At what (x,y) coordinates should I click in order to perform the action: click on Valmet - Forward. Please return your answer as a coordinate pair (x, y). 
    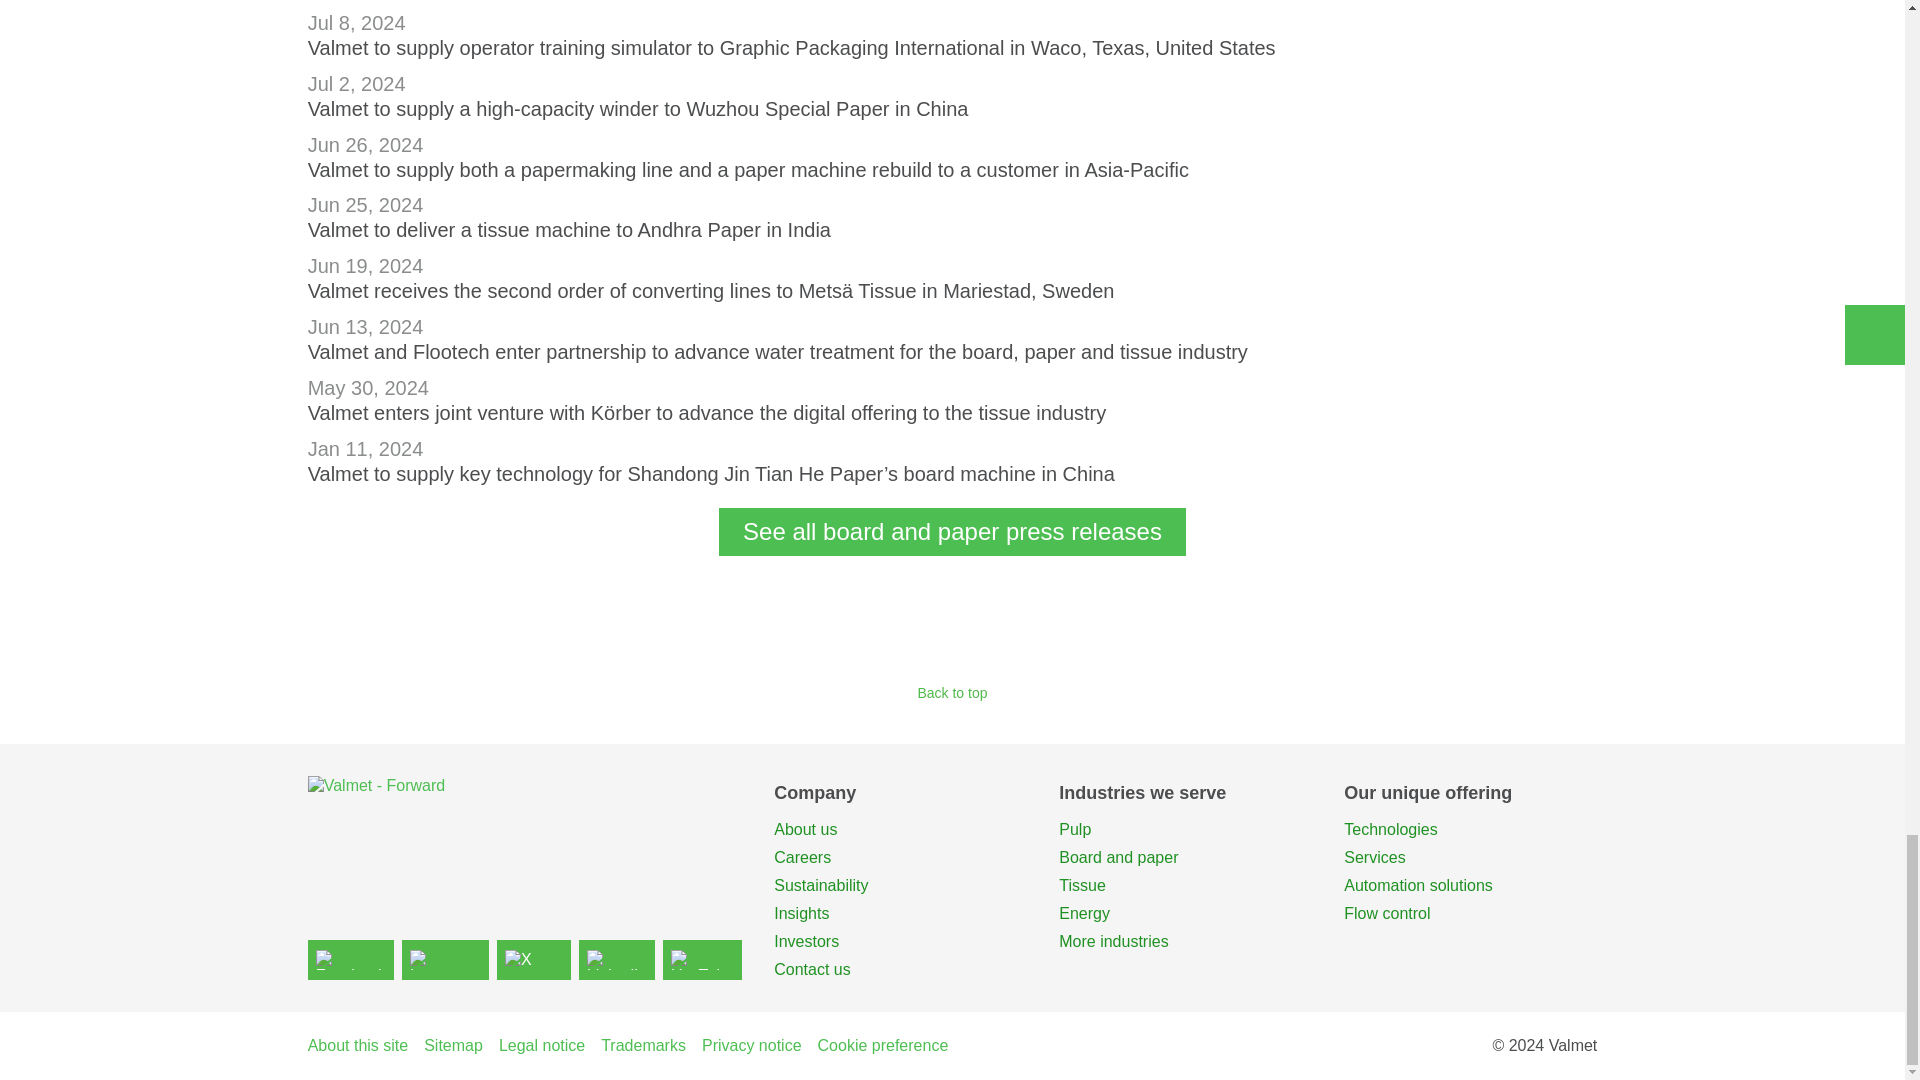
    Looking at the image, I should click on (525, 808).